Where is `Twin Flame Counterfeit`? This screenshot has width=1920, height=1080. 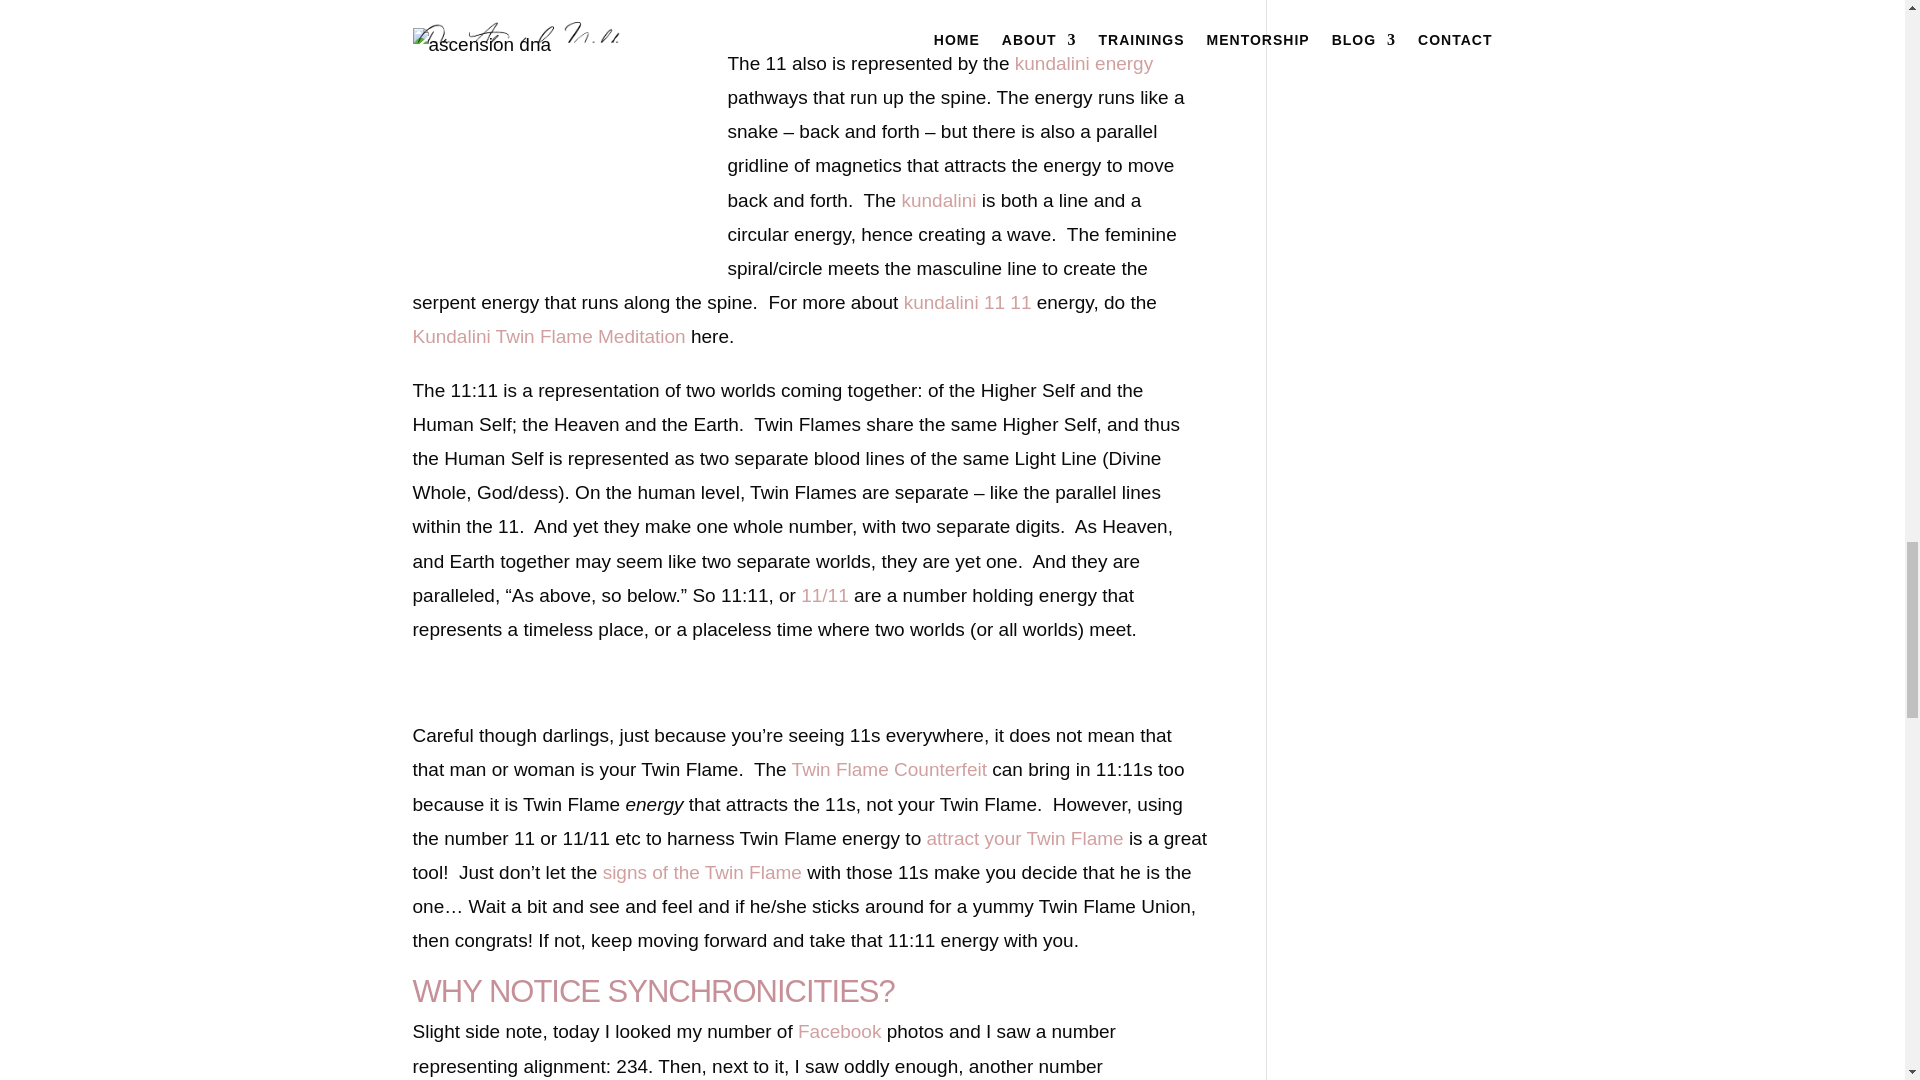
Twin Flame Counterfeit is located at coordinates (888, 769).